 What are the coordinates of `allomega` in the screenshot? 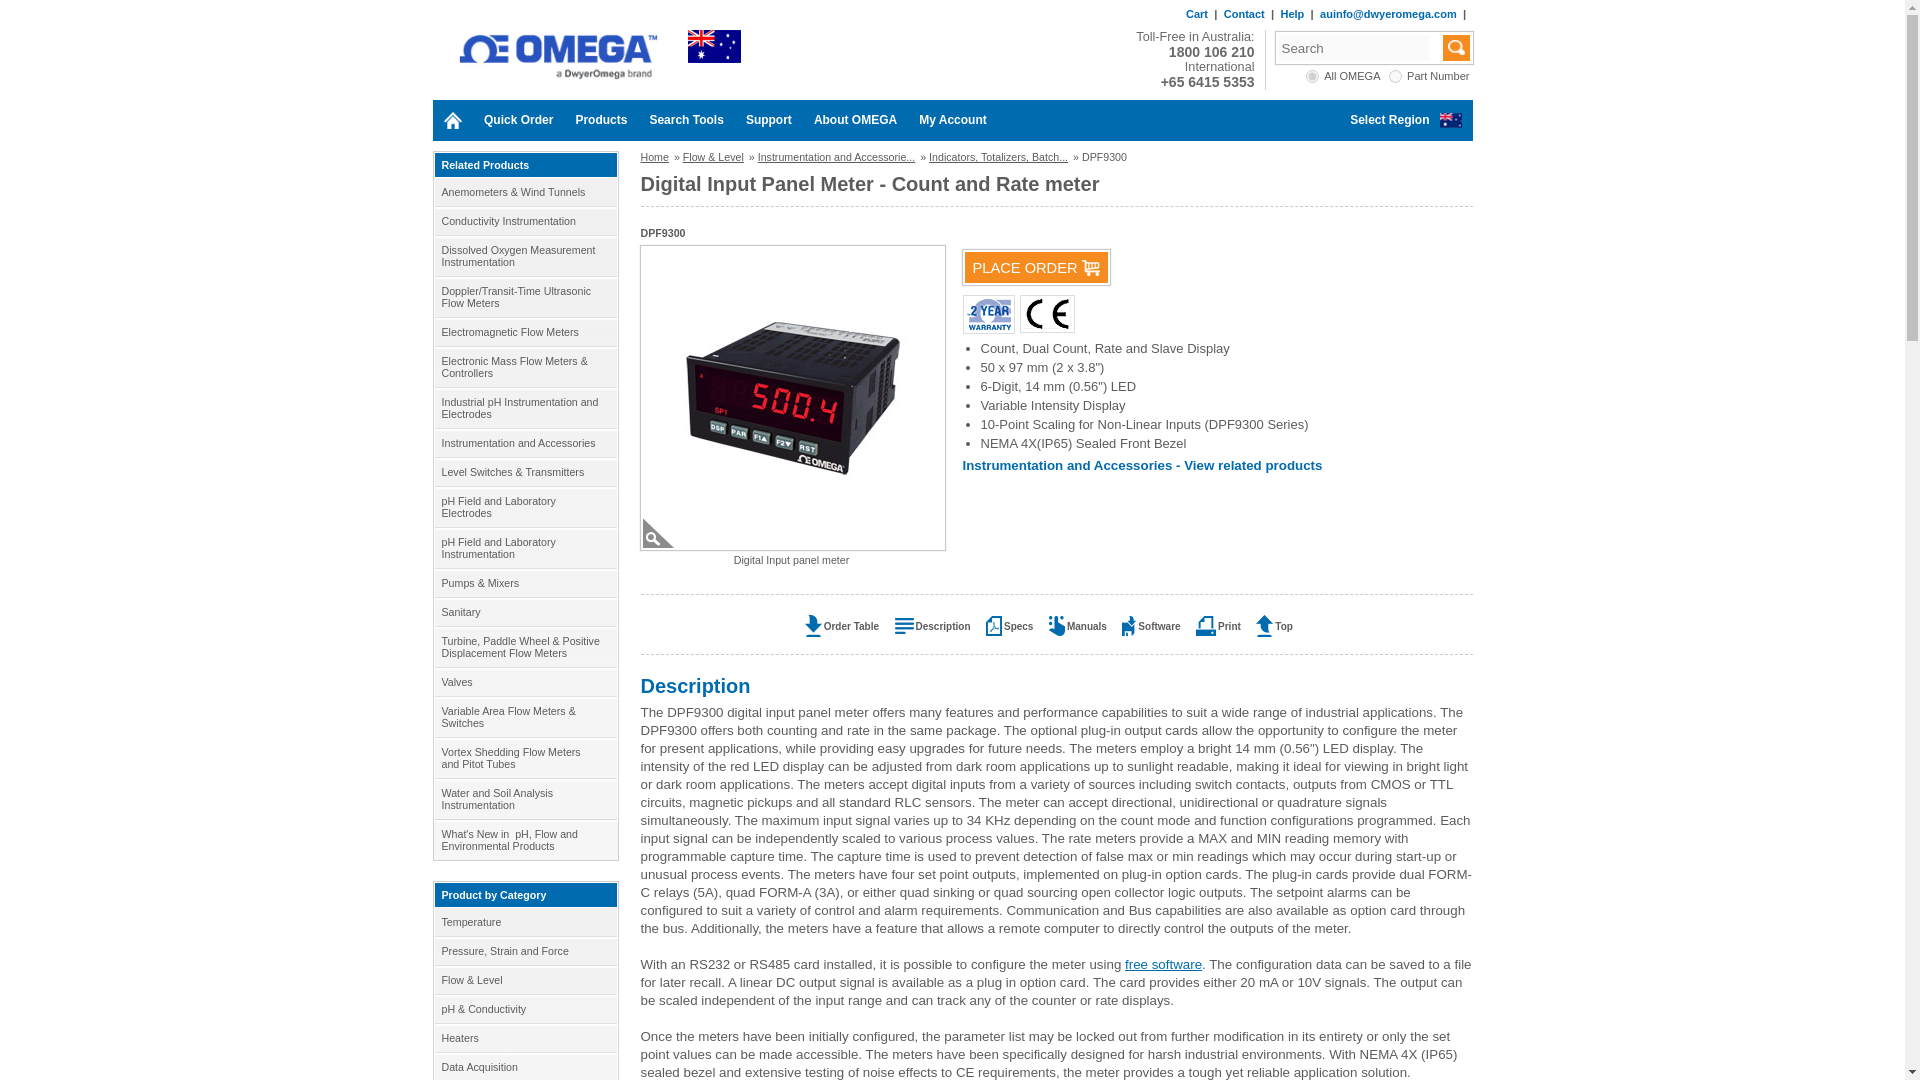 It's located at (1312, 76).